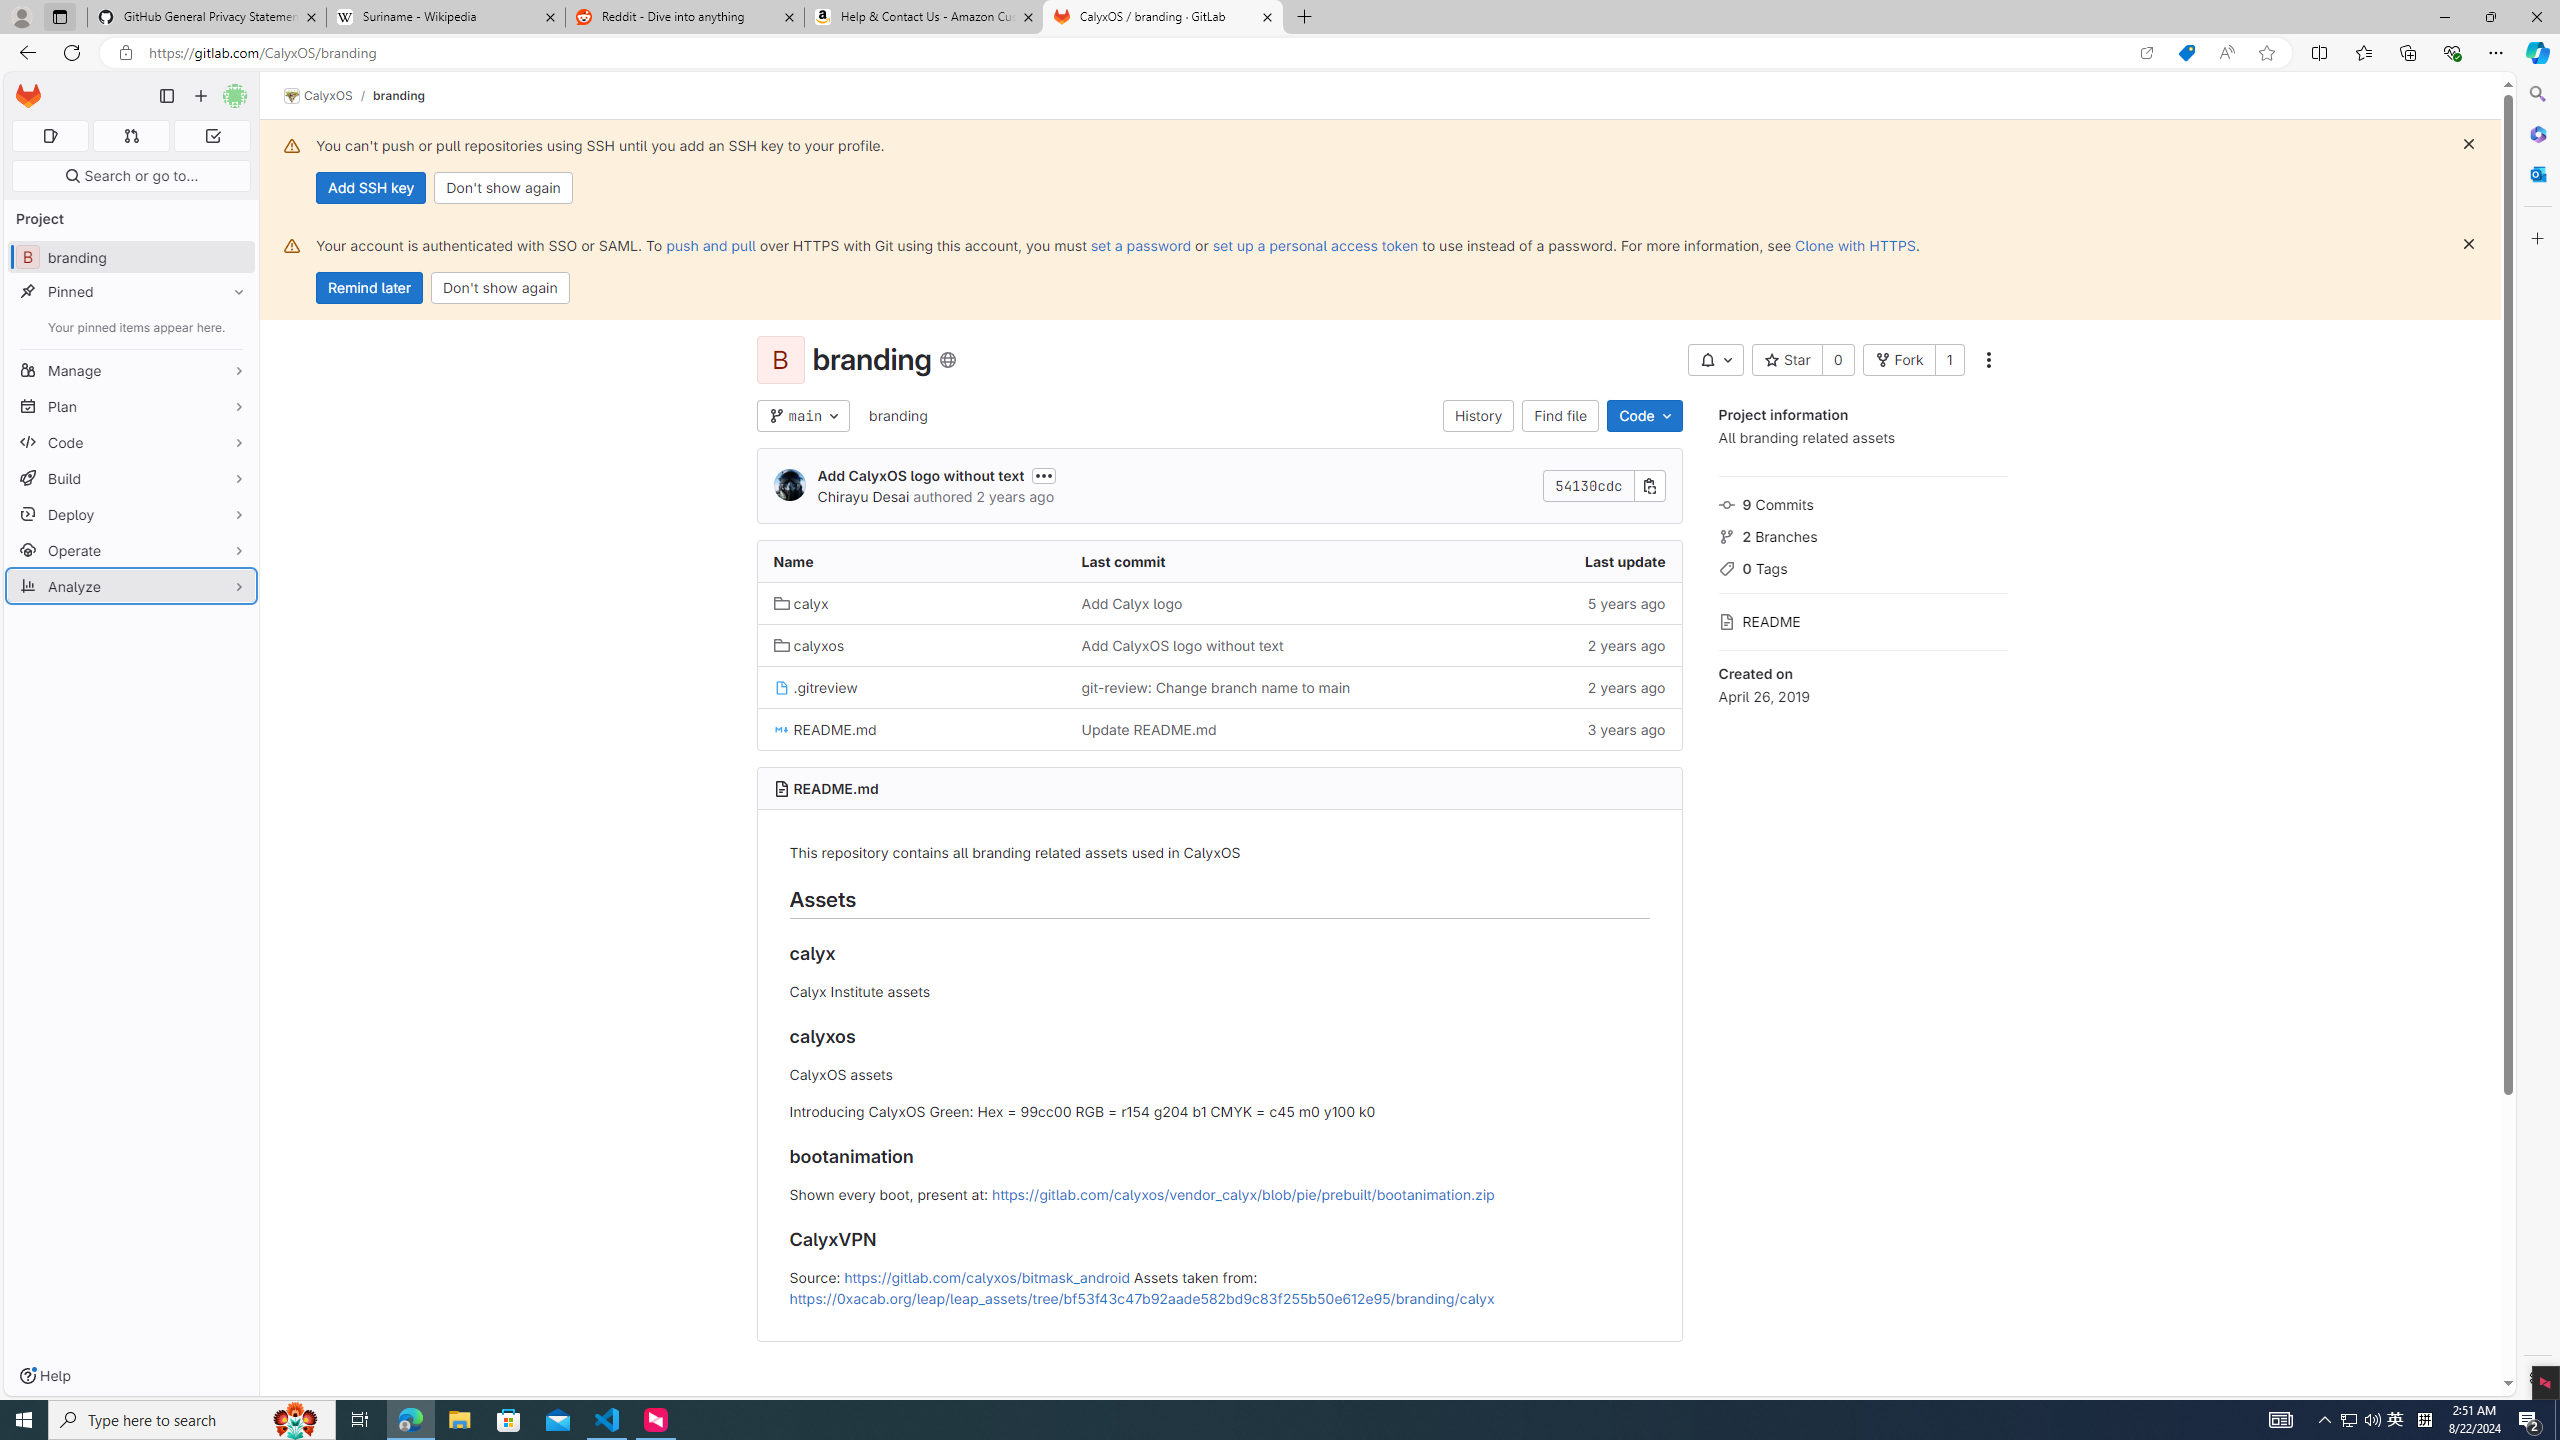 This screenshot has height=1440, width=2560. Describe the element at coordinates (132, 514) in the screenshot. I see `Deploy` at that location.